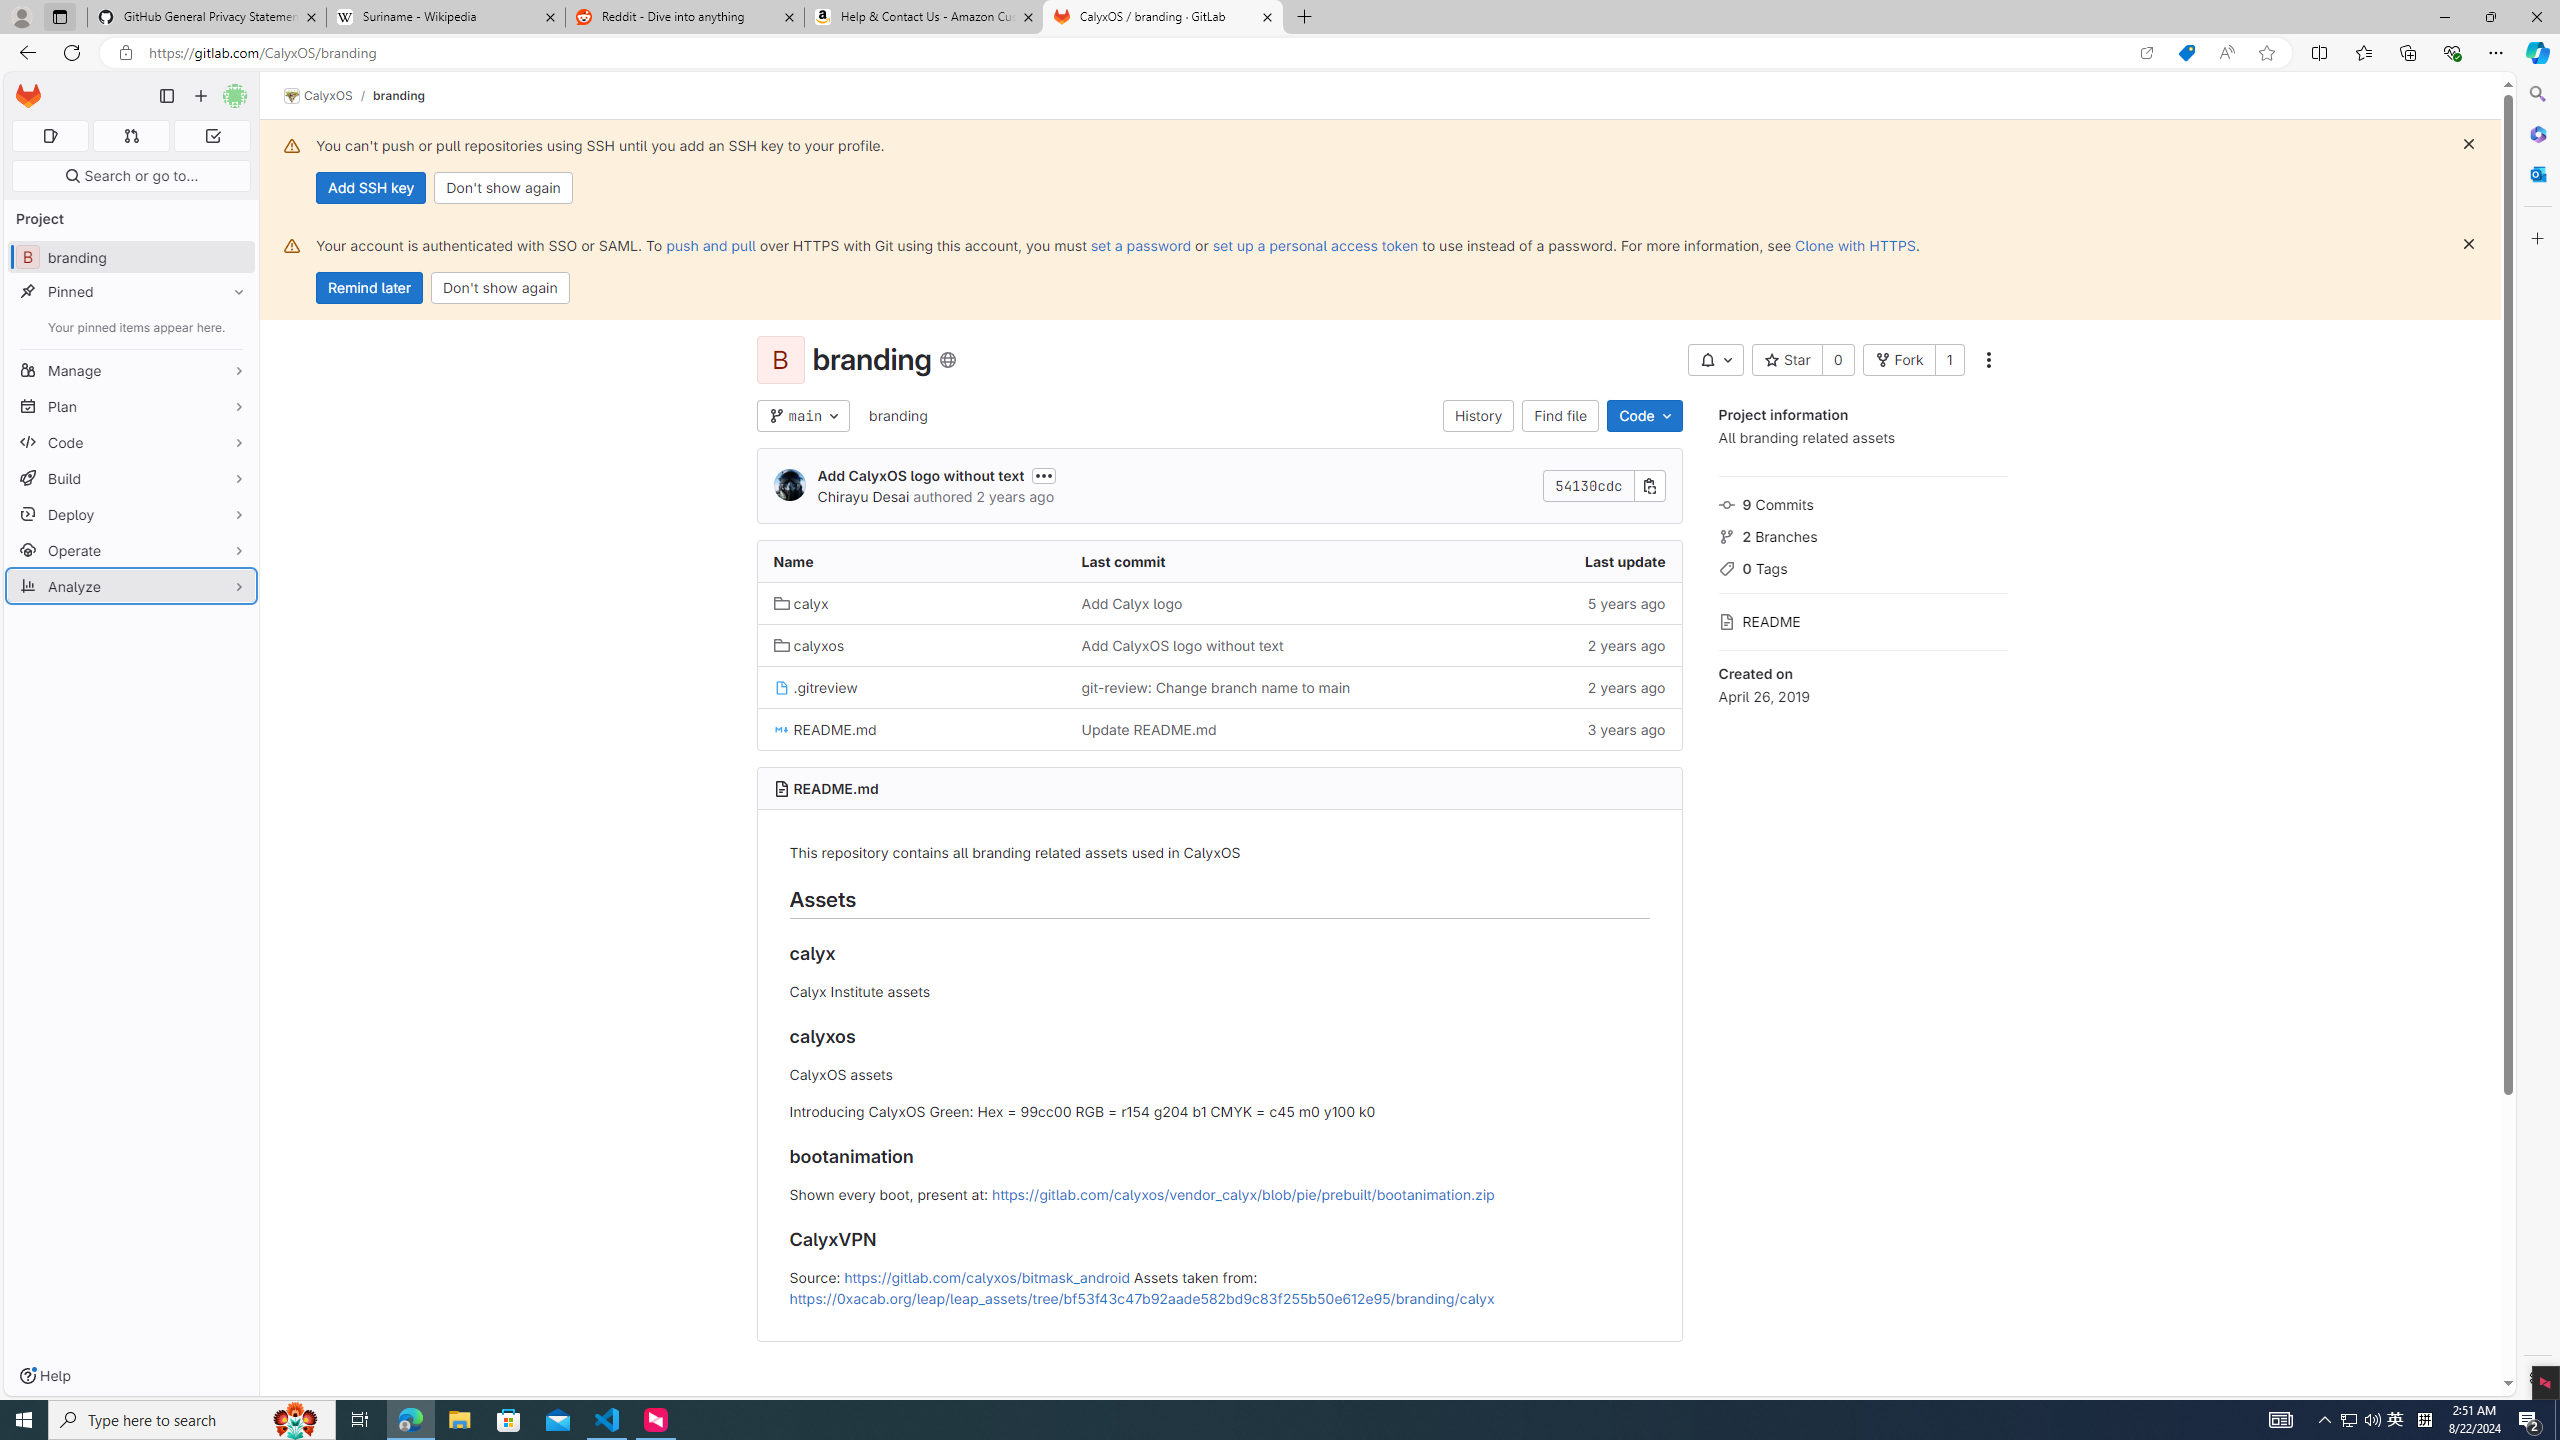 This screenshot has height=1440, width=2560. Describe the element at coordinates (132, 514) in the screenshot. I see `Deploy` at that location.